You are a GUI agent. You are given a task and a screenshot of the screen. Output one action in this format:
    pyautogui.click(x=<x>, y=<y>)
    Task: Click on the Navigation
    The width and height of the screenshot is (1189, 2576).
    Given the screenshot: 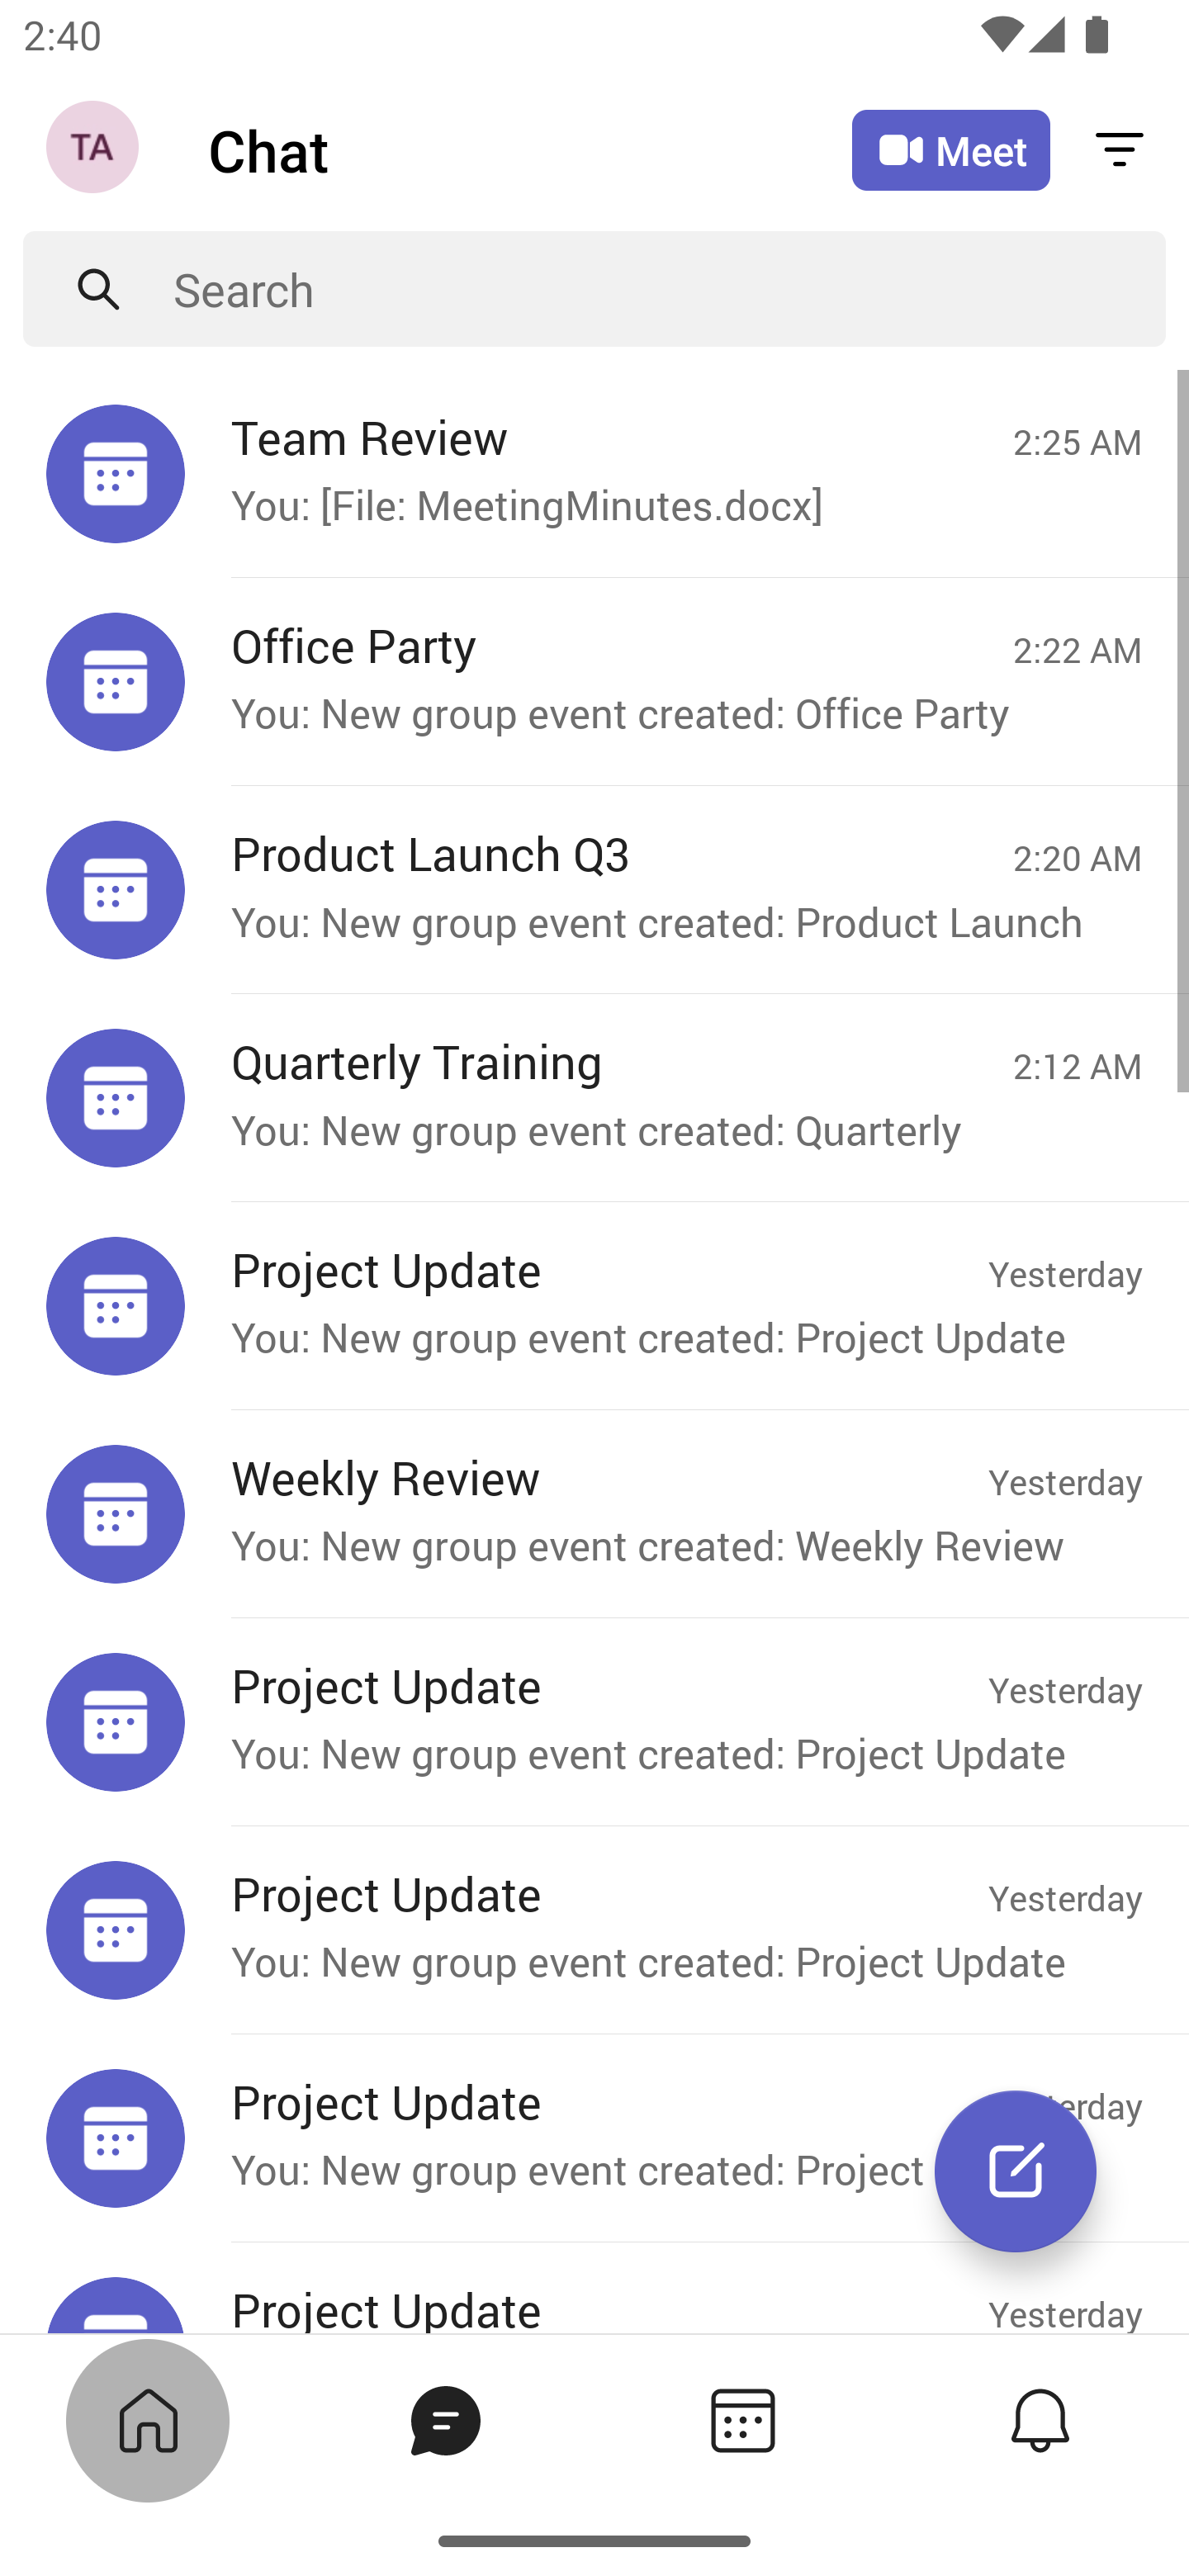 What is the action you would take?
    pyautogui.click(x=96, y=150)
    